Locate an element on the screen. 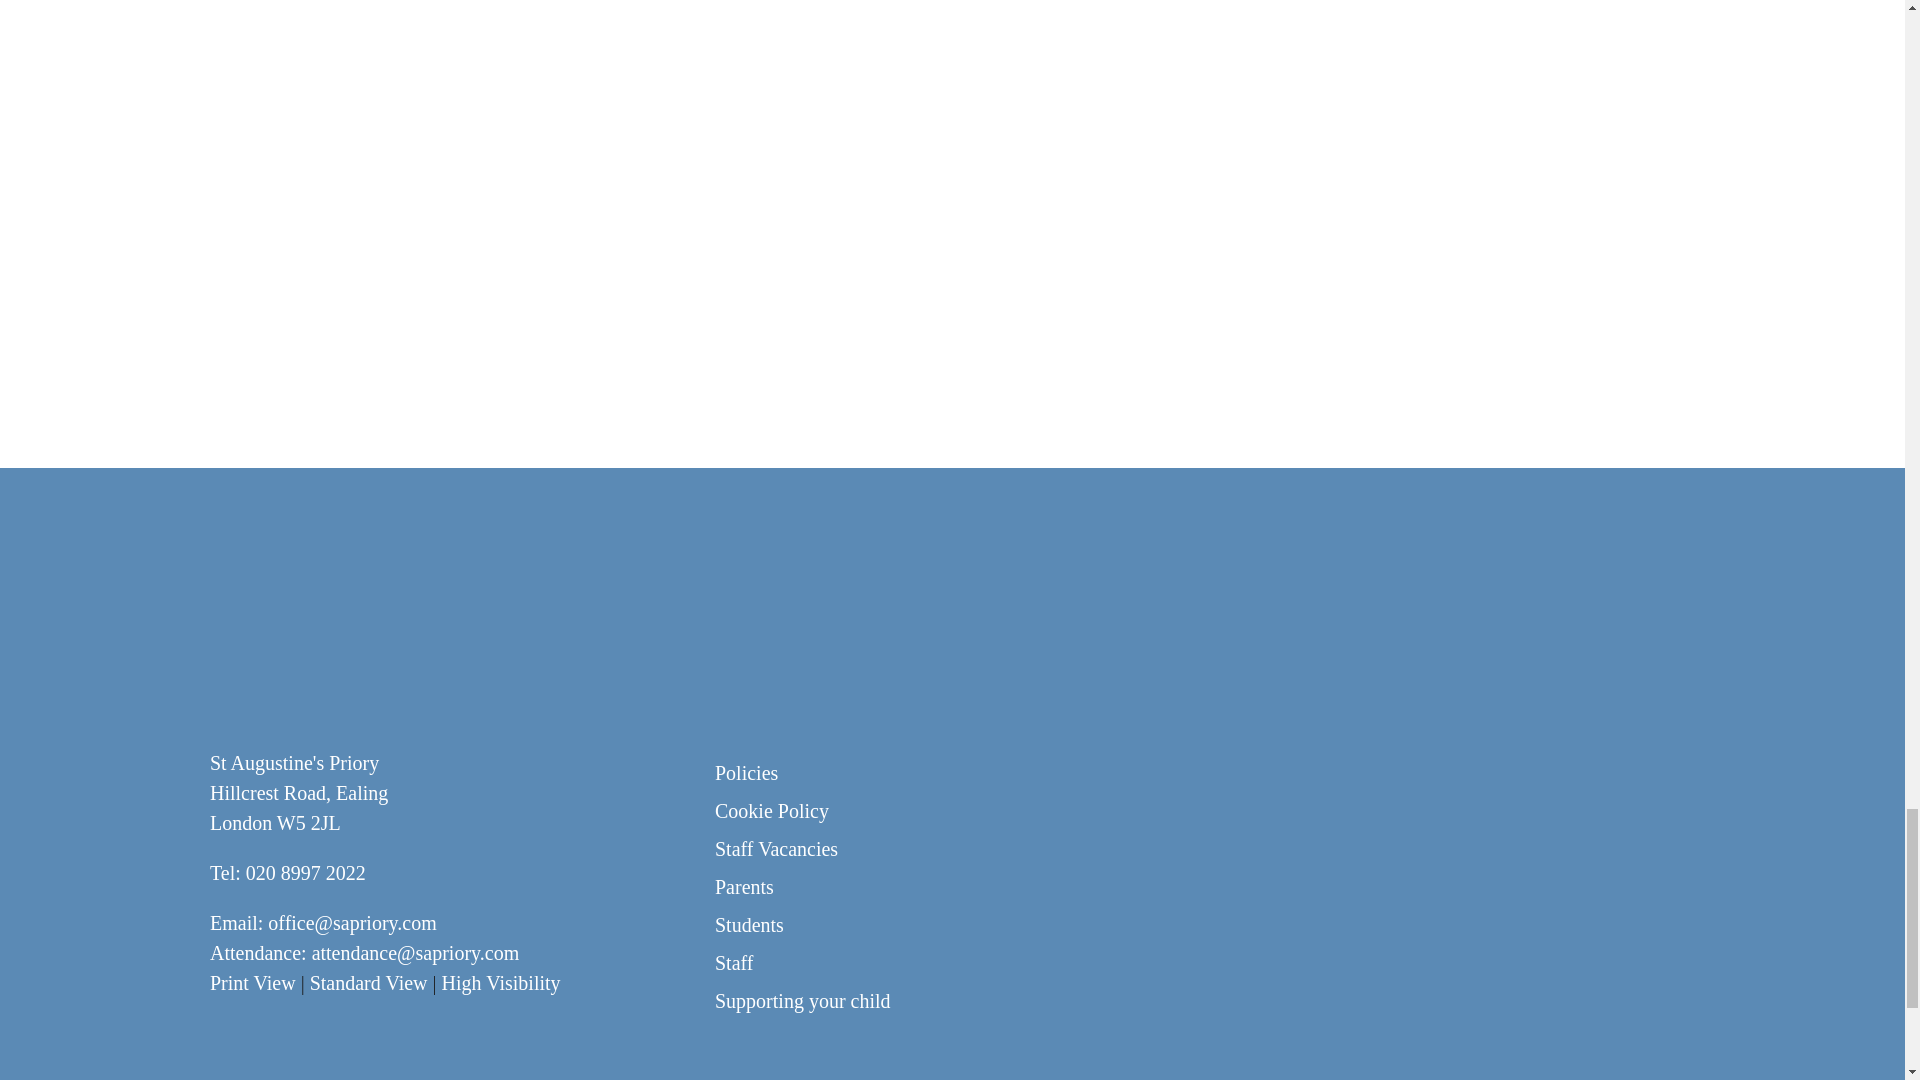 This screenshot has width=1920, height=1080. Switch to High Visibility is located at coordinates (500, 982).